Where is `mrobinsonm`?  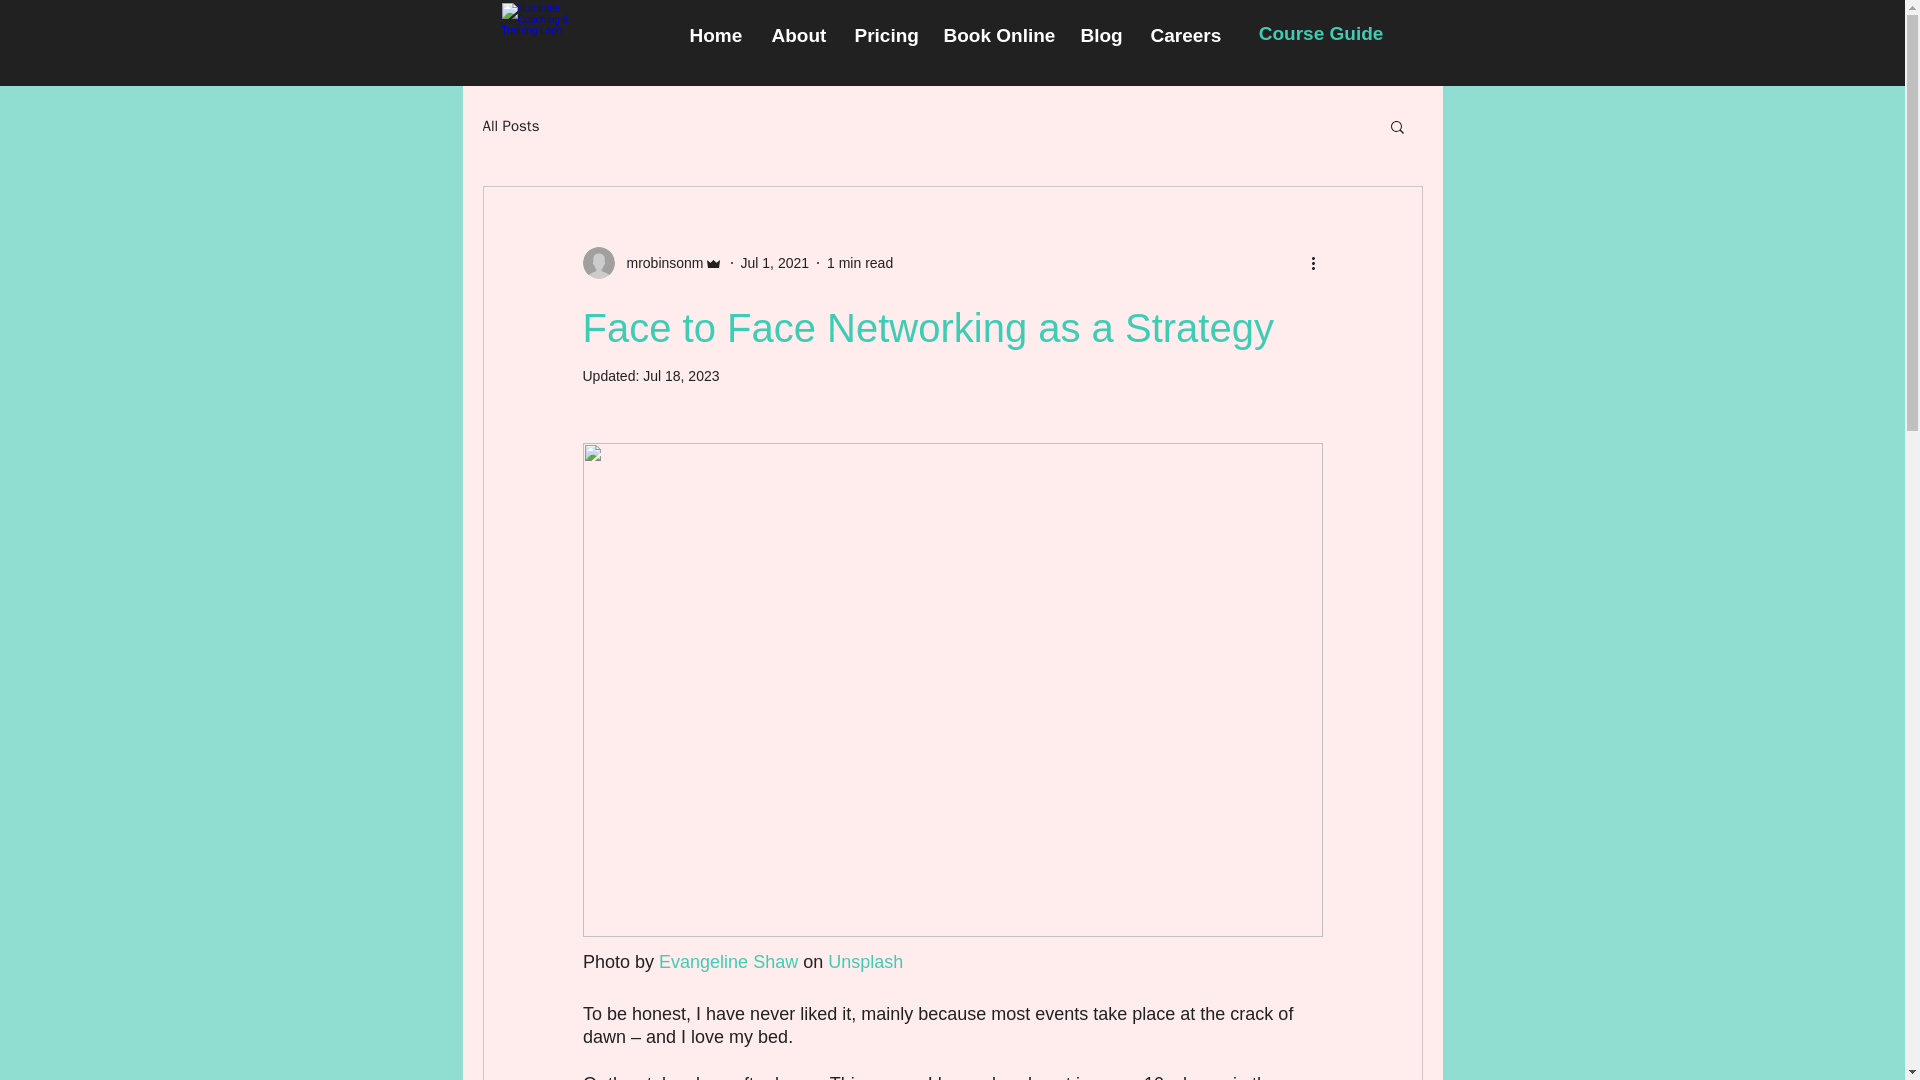
mrobinsonm is located at coordinates (651, 262).